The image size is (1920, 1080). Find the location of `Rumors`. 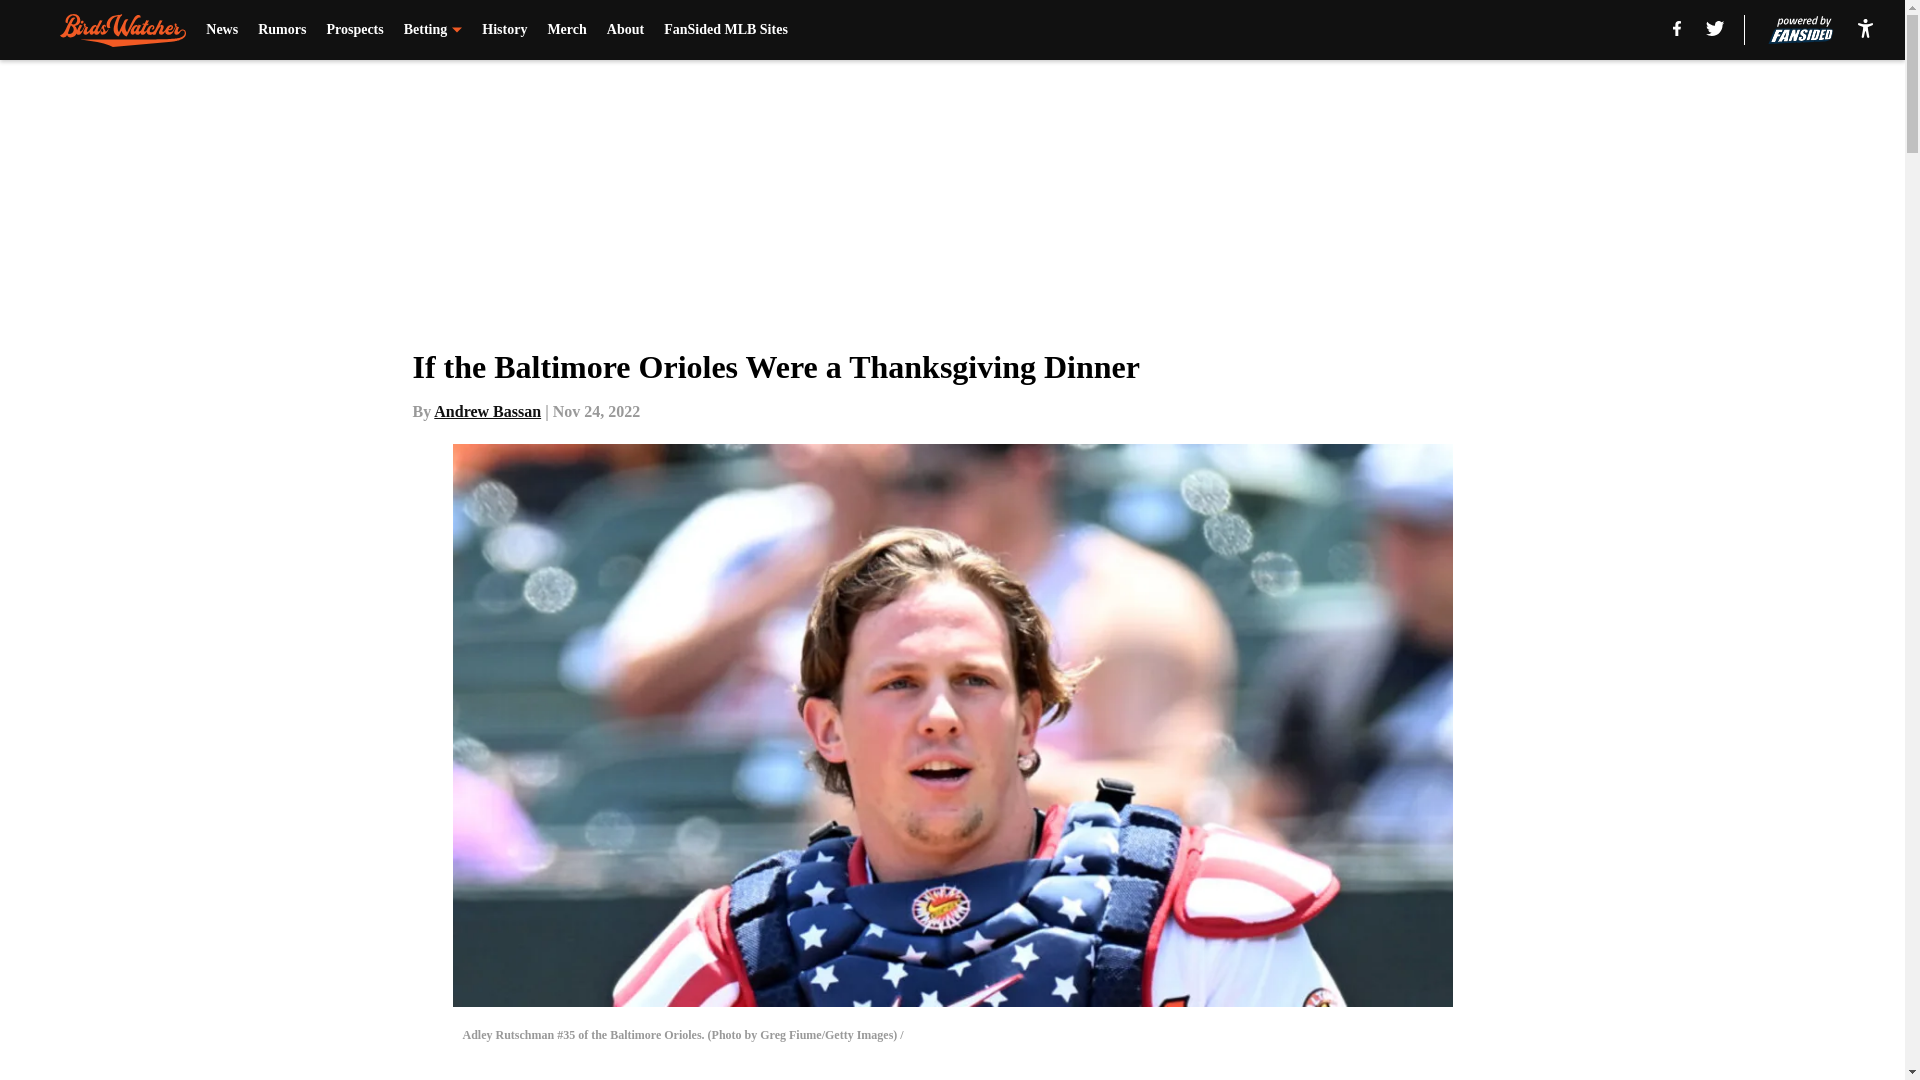

Rumors is located at coordinates (281, 30).